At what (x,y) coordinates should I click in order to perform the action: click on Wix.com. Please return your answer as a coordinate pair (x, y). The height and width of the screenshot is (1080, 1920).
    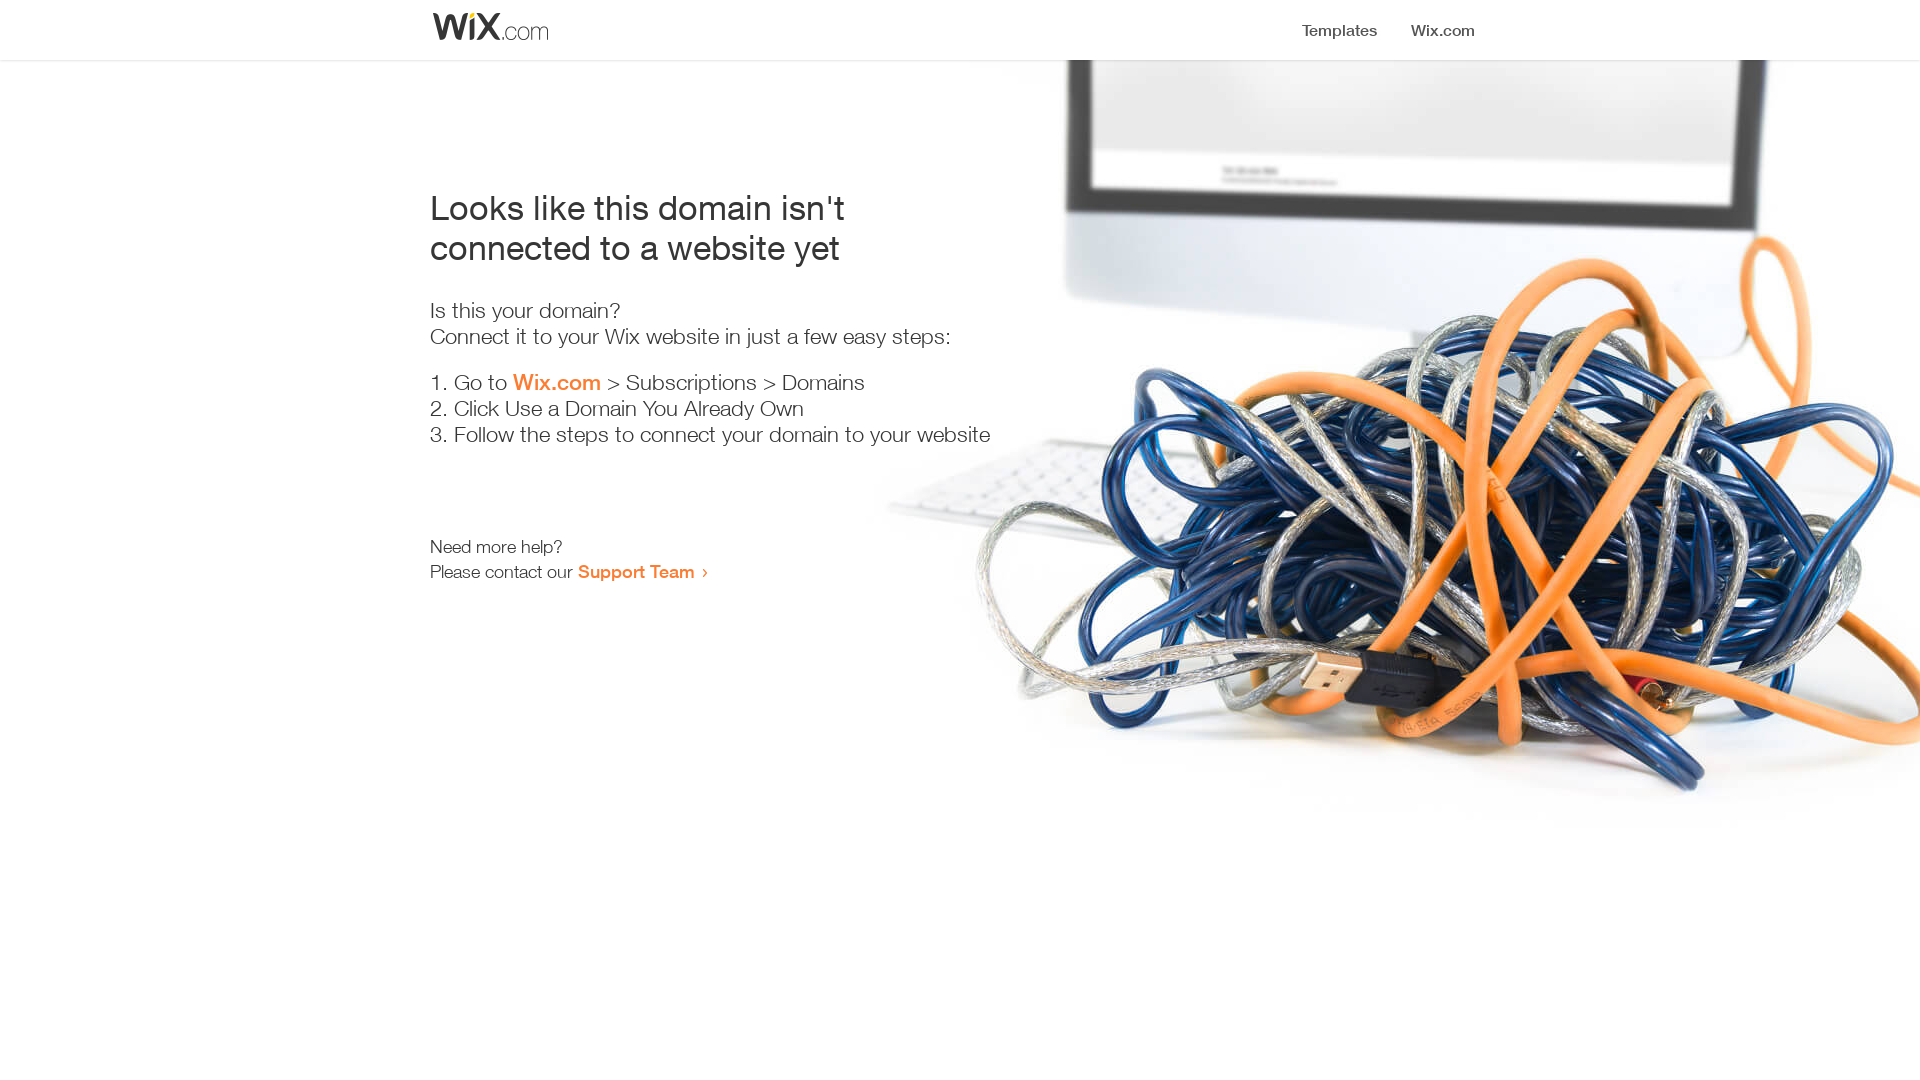
    Looking at the image, I should click on (557, 382).